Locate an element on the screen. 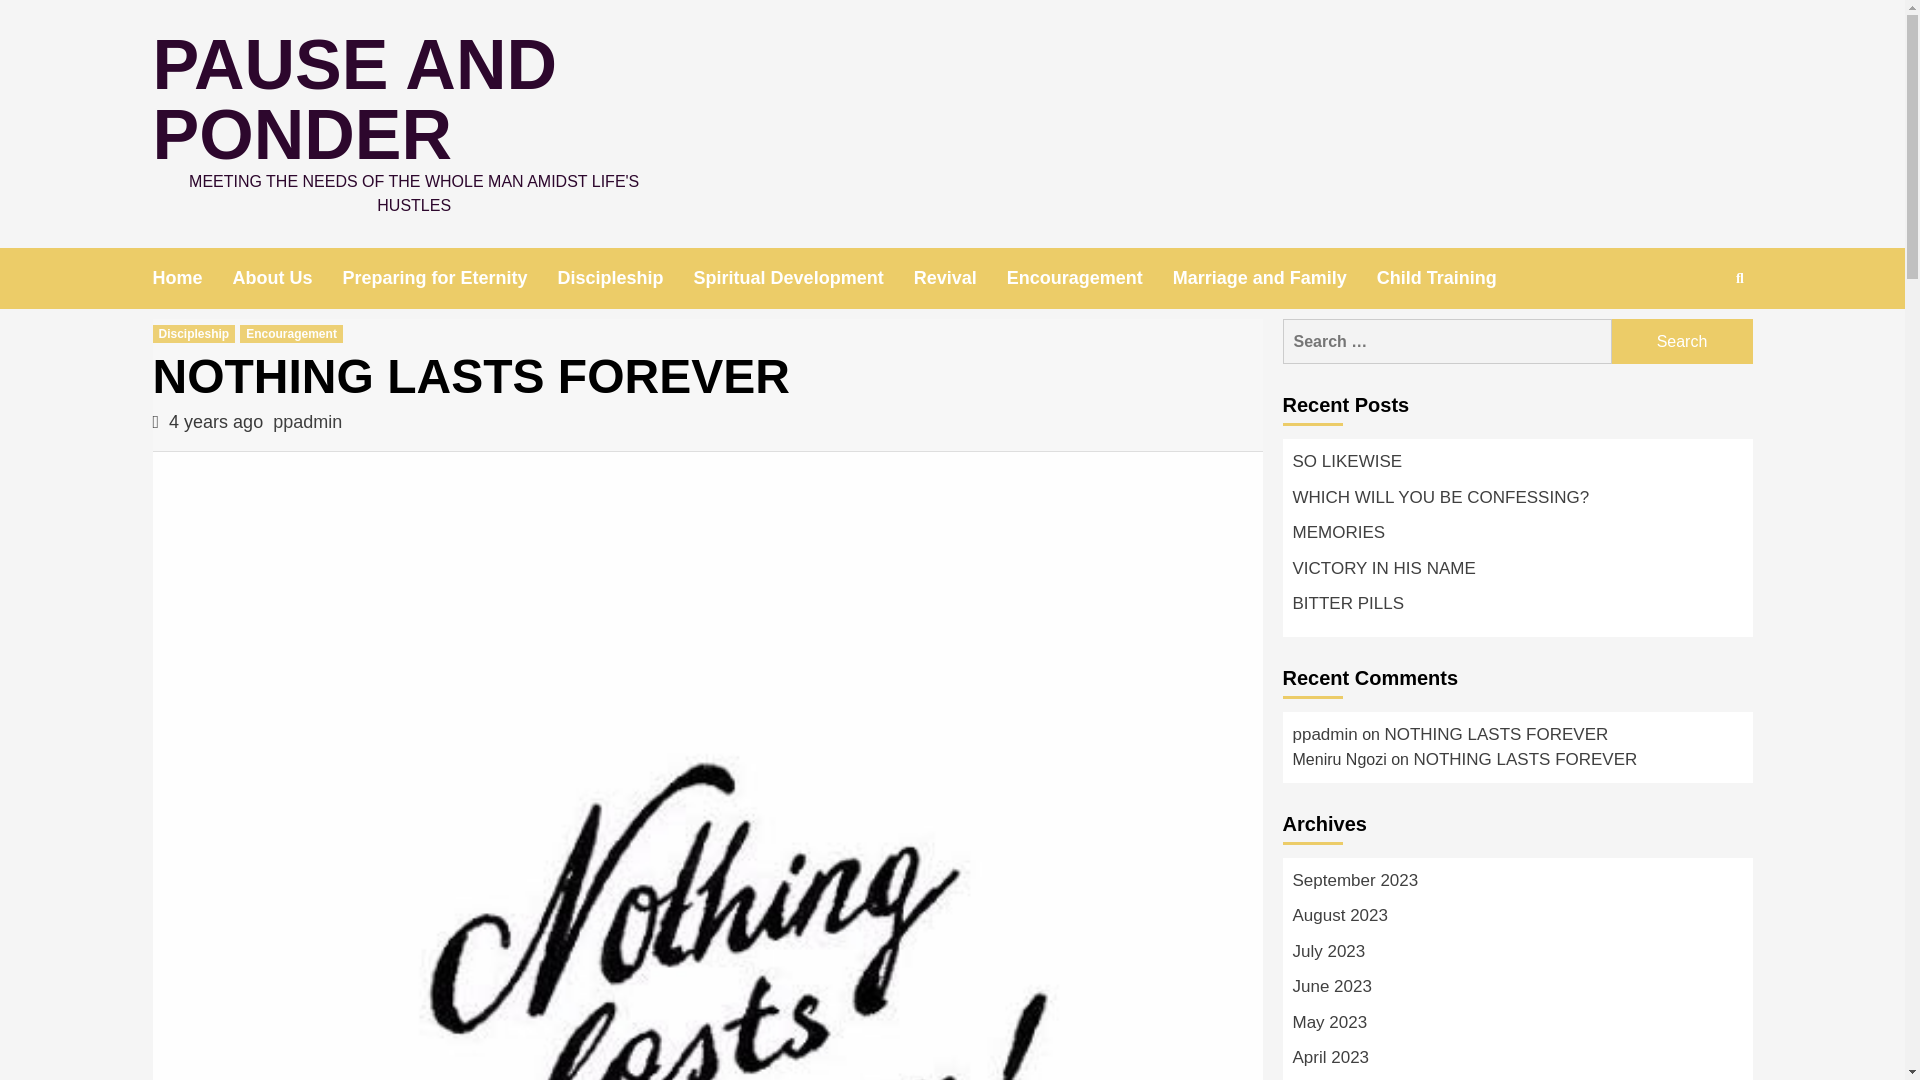  Search is located at coordinates (1682, 340).